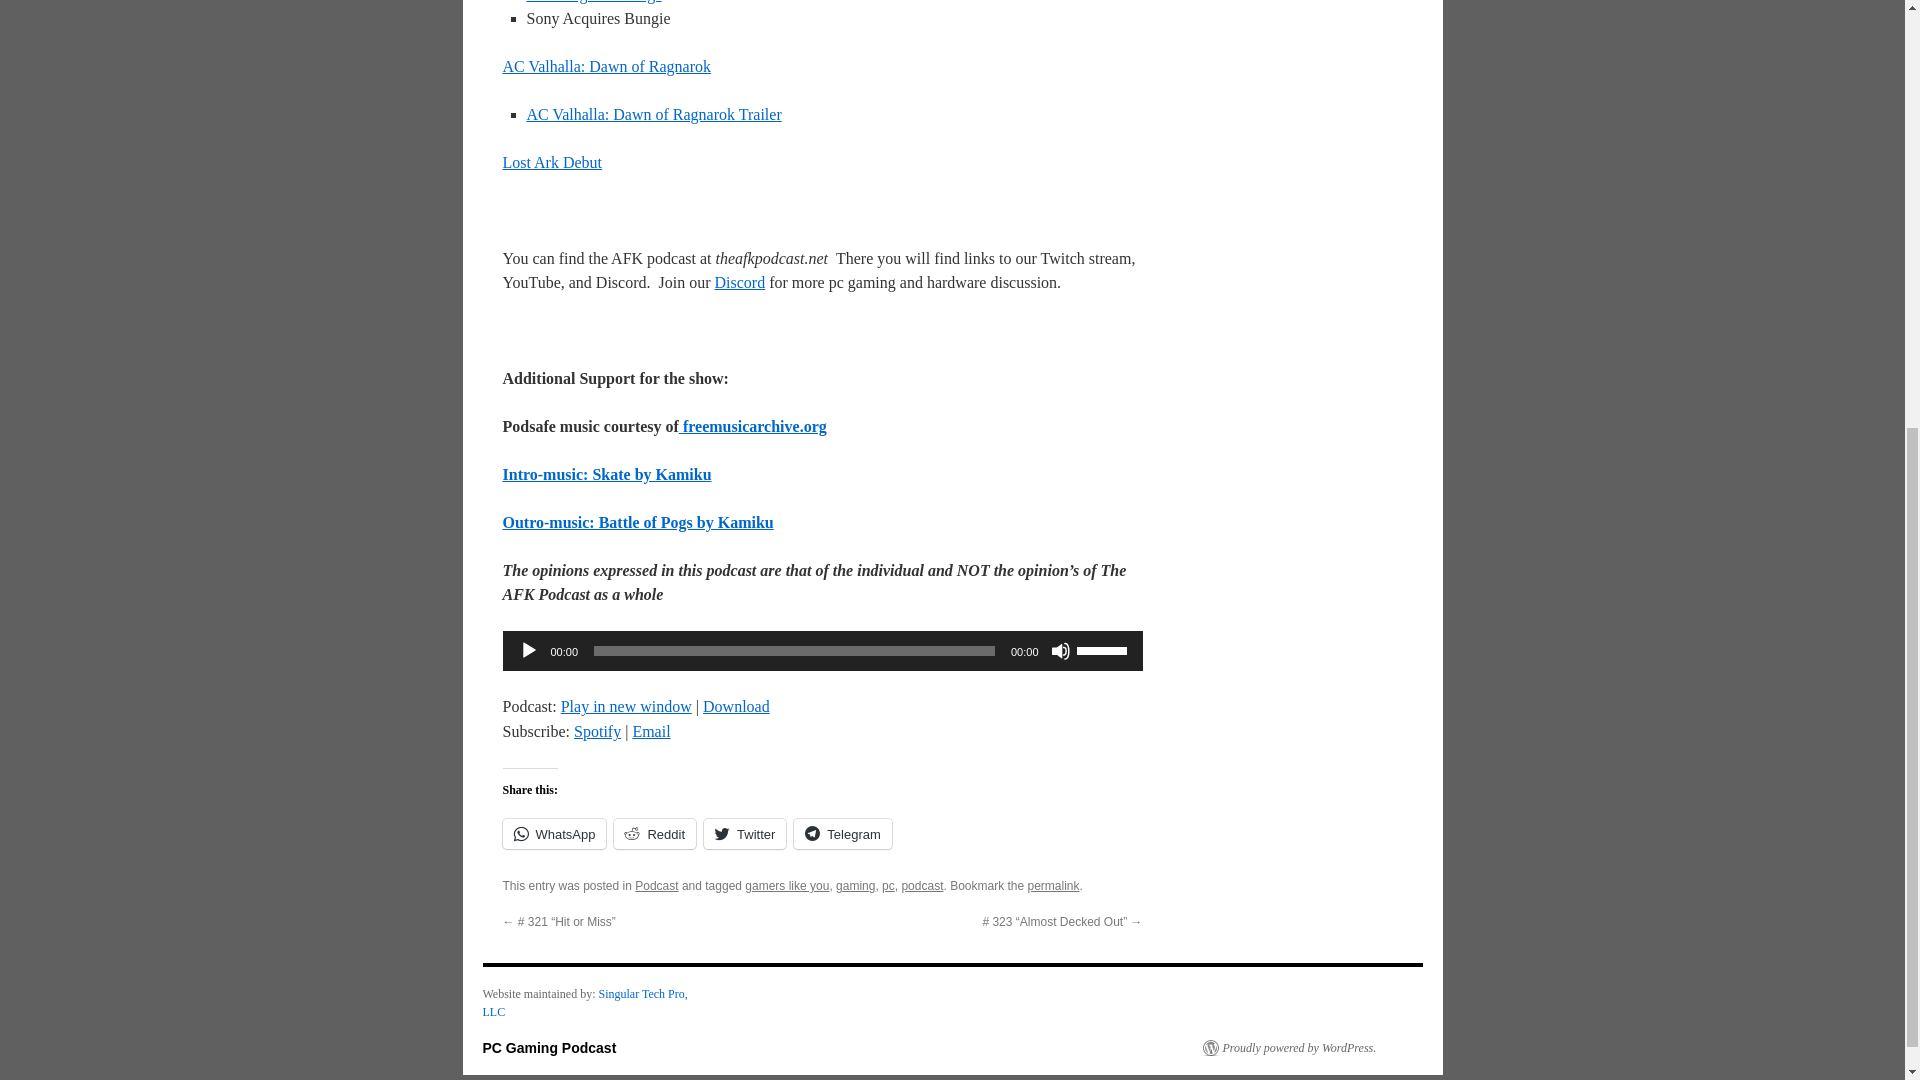 The width and height of the screenshot is (1920, 1080). Describe the element at coordinates (744, 833) in the screenshot. I see `Click to share on Twitter` at that location.